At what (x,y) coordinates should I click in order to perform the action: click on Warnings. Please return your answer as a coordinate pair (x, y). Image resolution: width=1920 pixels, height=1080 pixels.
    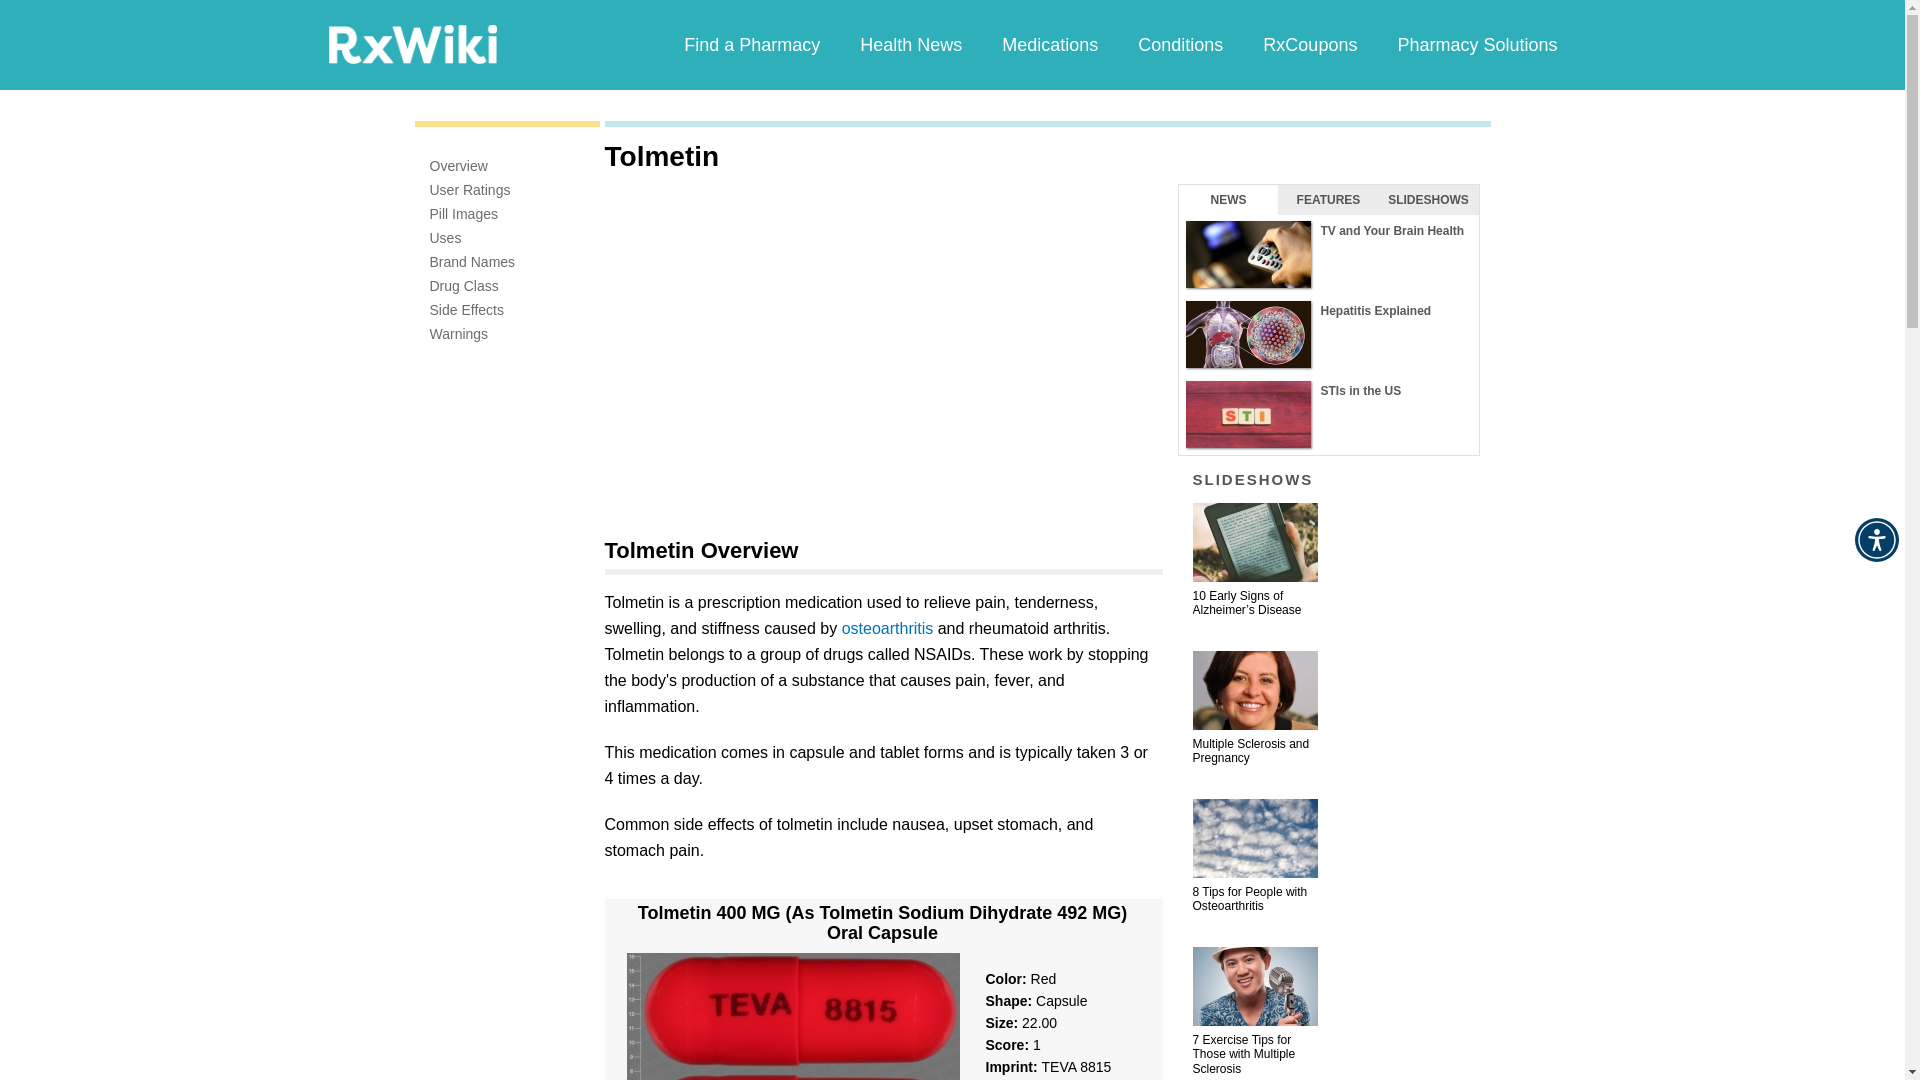
    Looking at the image, I should click on (460, 334).